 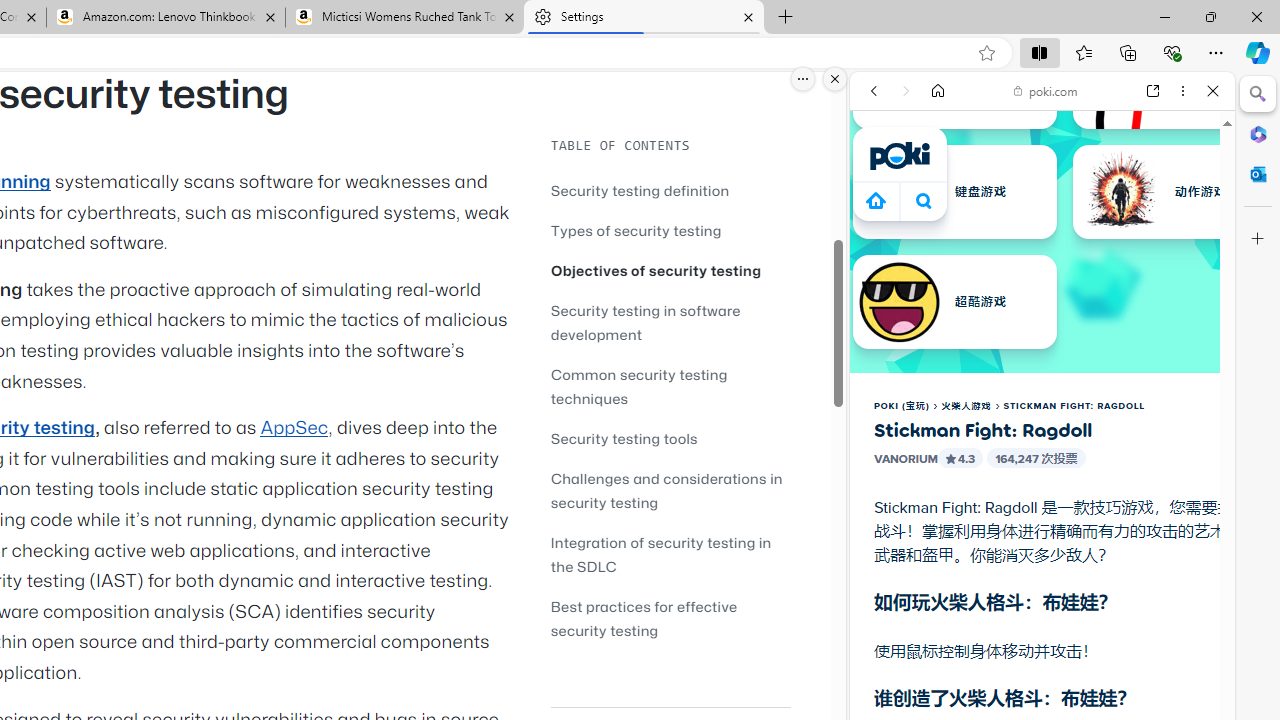 What do you see at coordinates (1034, 288) in the screenshot?
I see `Poki` at bounding box center [1034, 288].